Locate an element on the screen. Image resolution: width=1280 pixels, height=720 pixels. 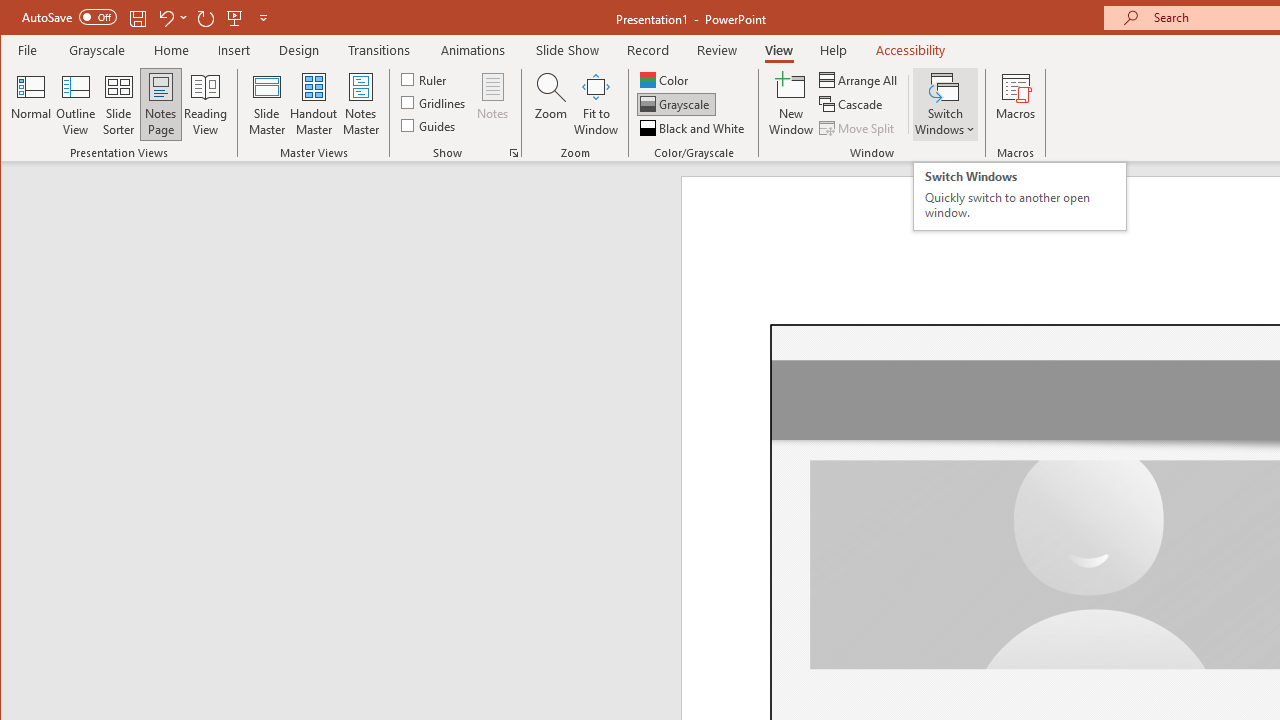
Fit to Window is located at coordinates (596, 104).